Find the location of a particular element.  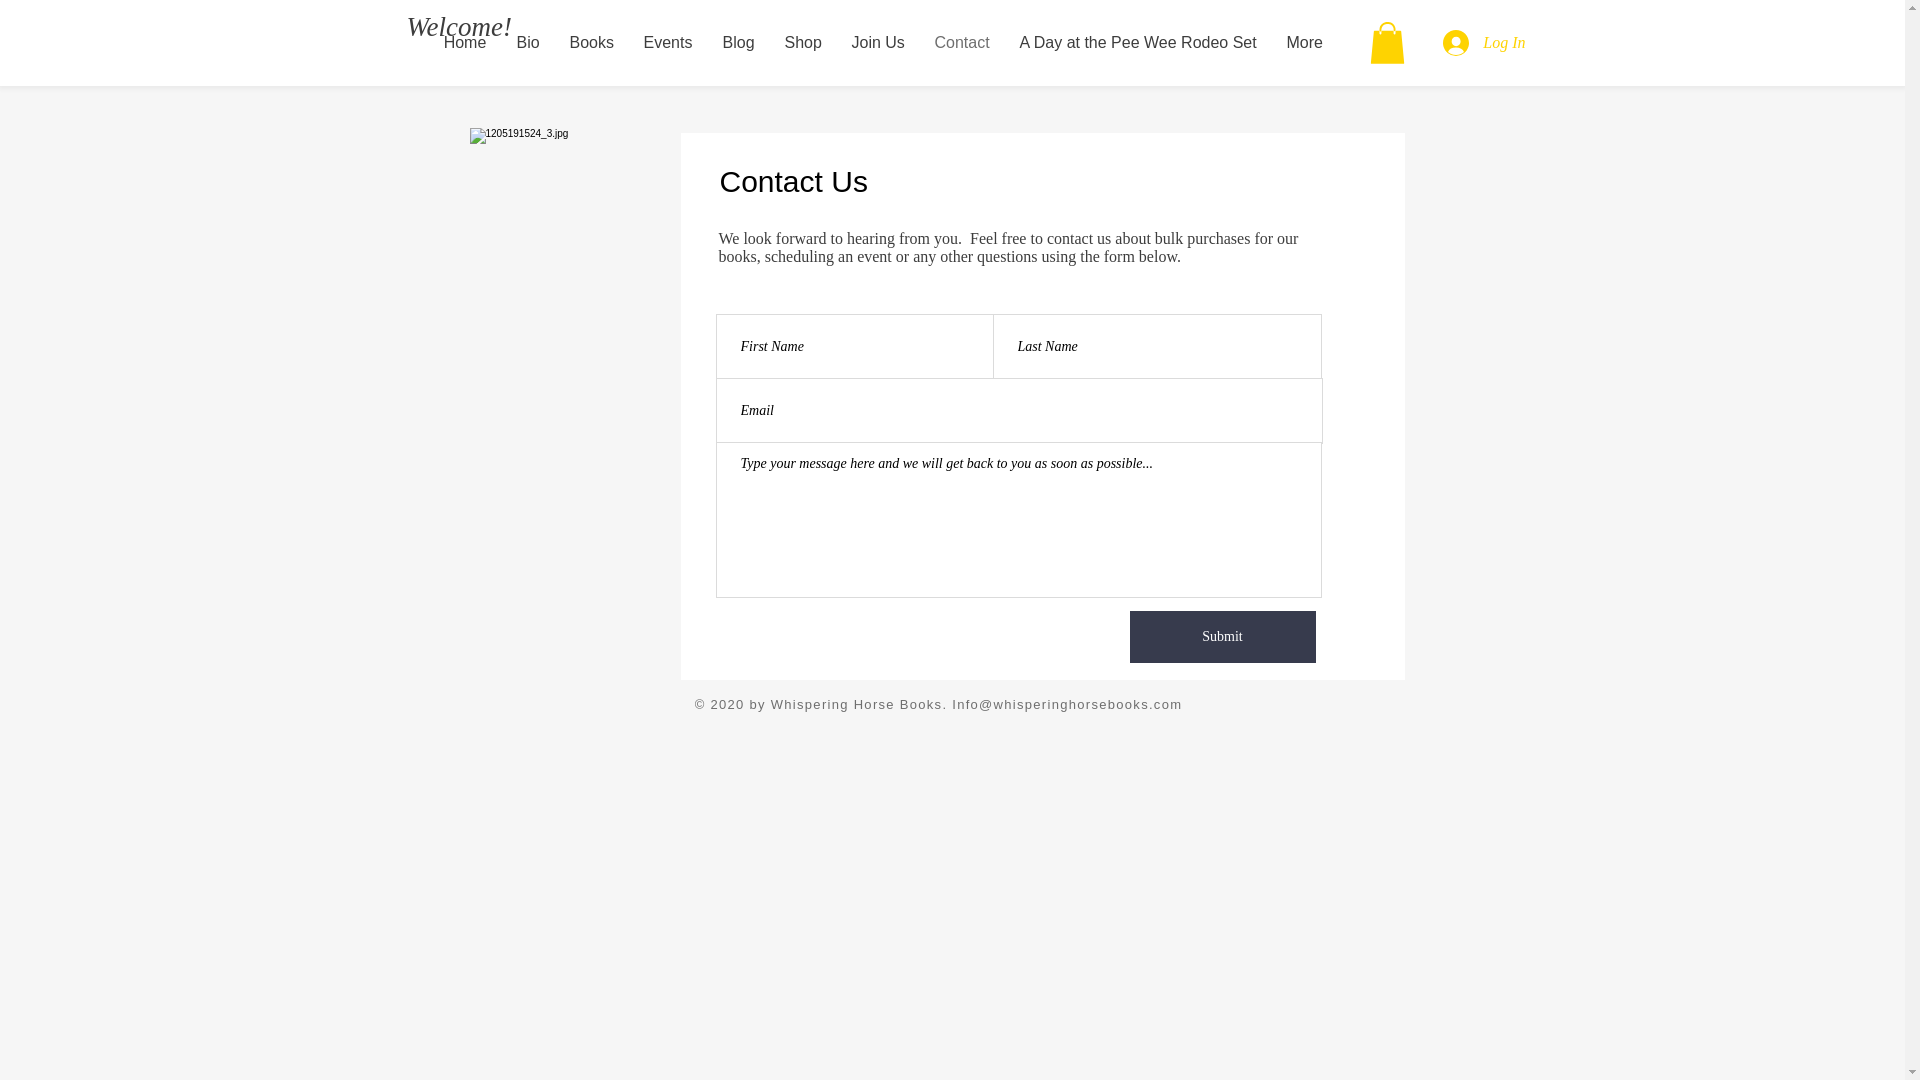

Events is located at coordinates (666, 42).